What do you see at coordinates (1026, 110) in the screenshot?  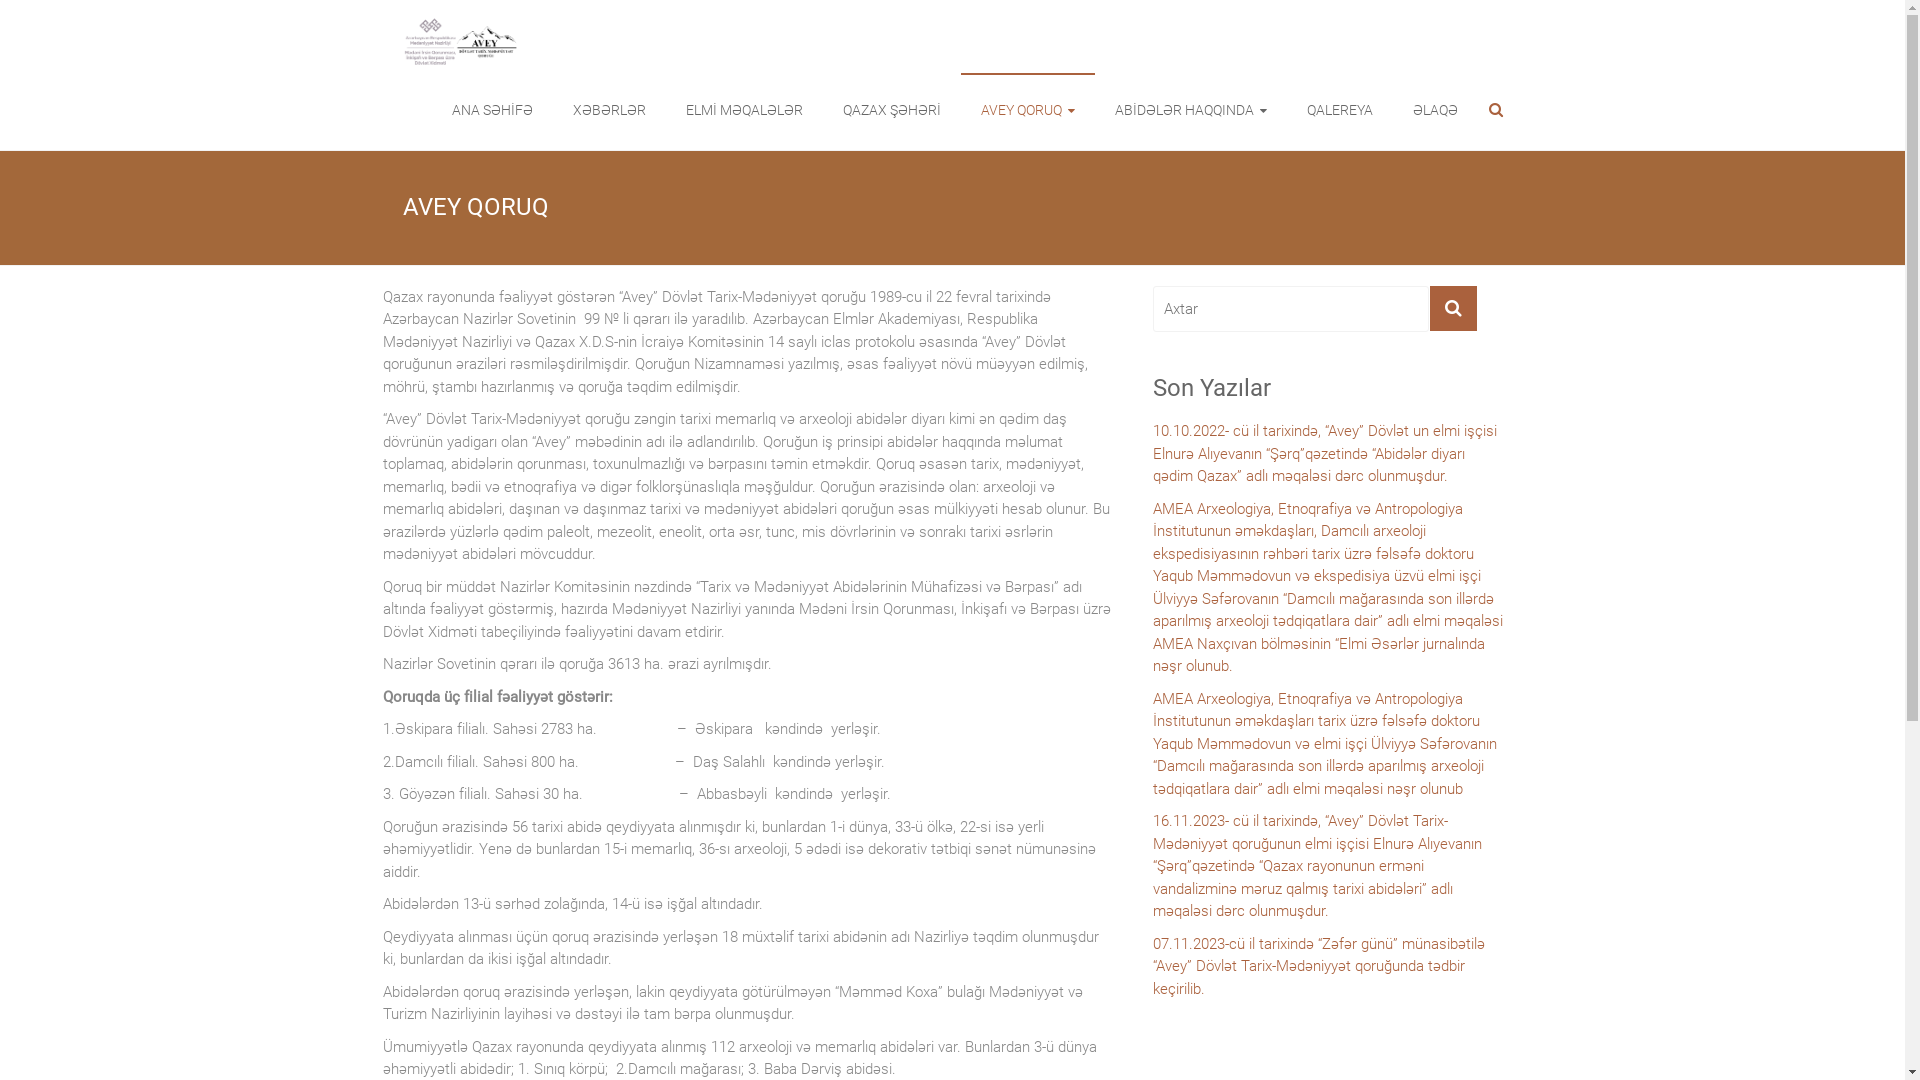 I see `AVEY QORUQ` at bounding box center [1026, 110].